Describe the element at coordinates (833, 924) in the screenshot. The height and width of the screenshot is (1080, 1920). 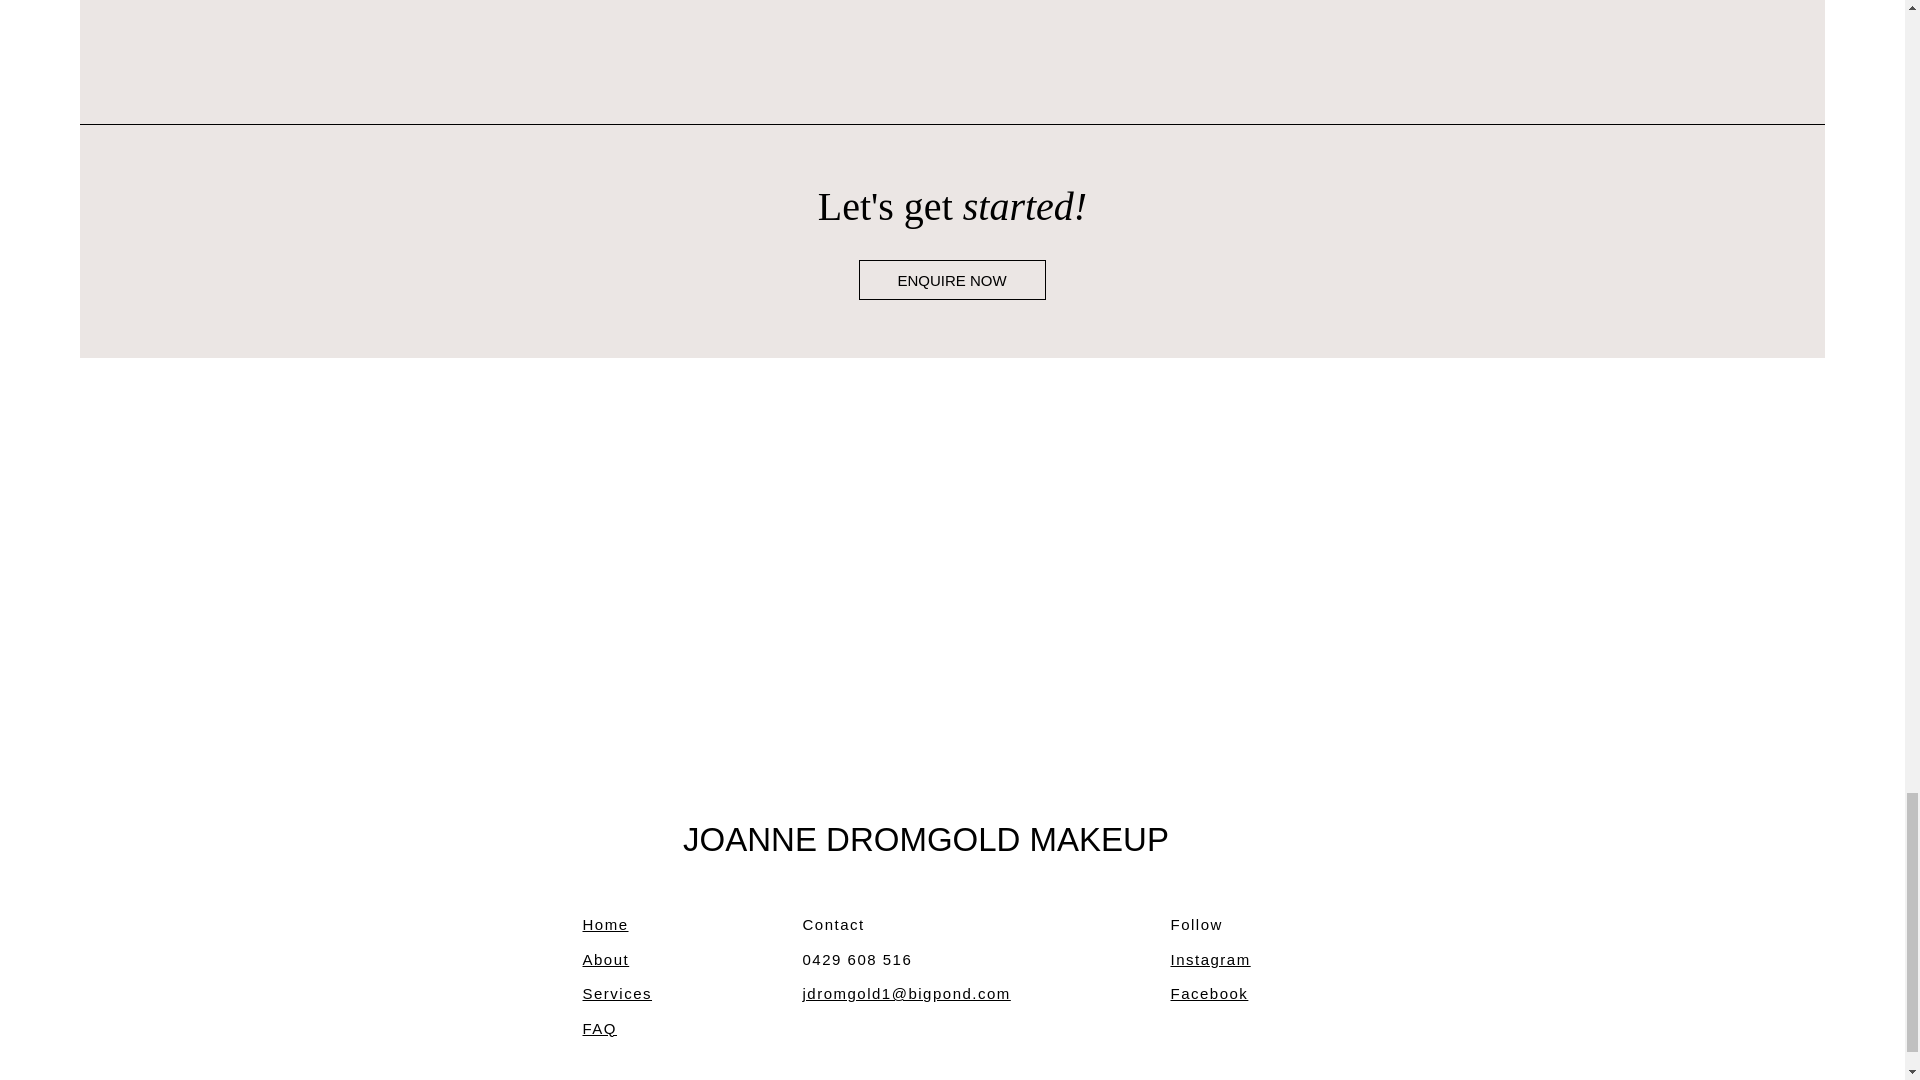
I see `Contact` at that location.